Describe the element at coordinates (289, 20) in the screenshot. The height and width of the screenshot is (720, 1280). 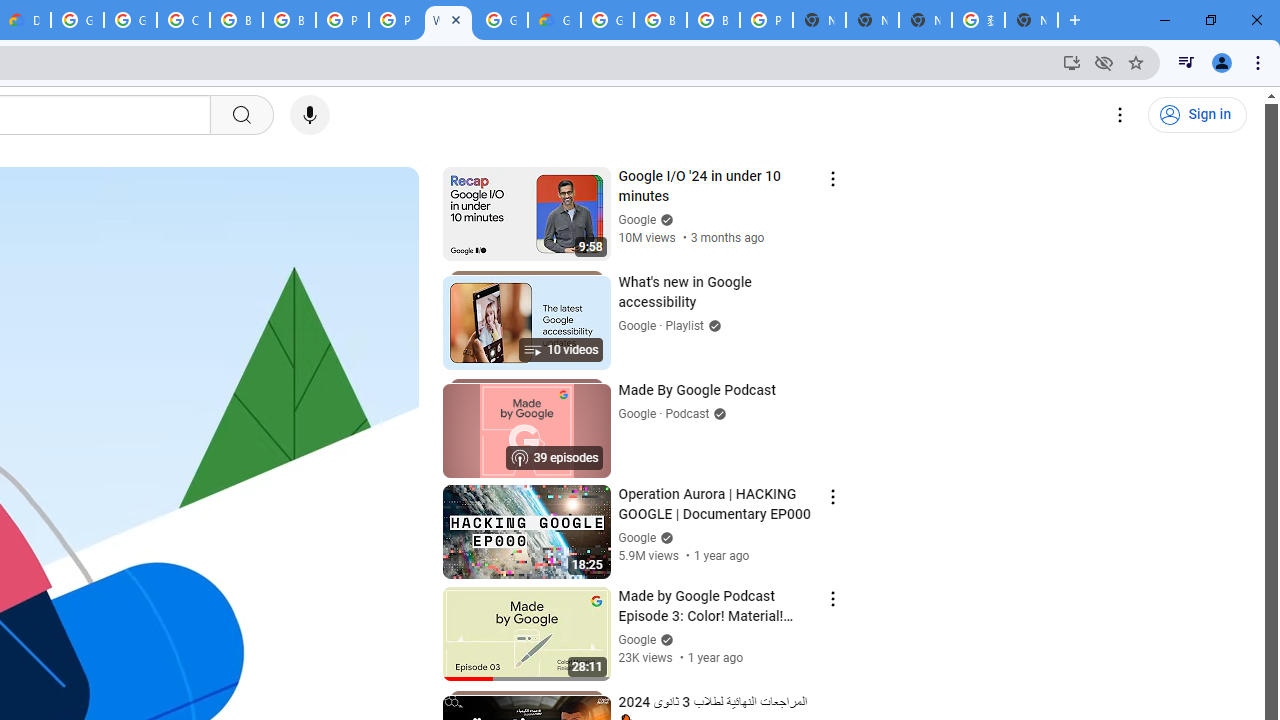
I see `Browse Chrome as a guest - Computer - Google Chrome Help` at that location.